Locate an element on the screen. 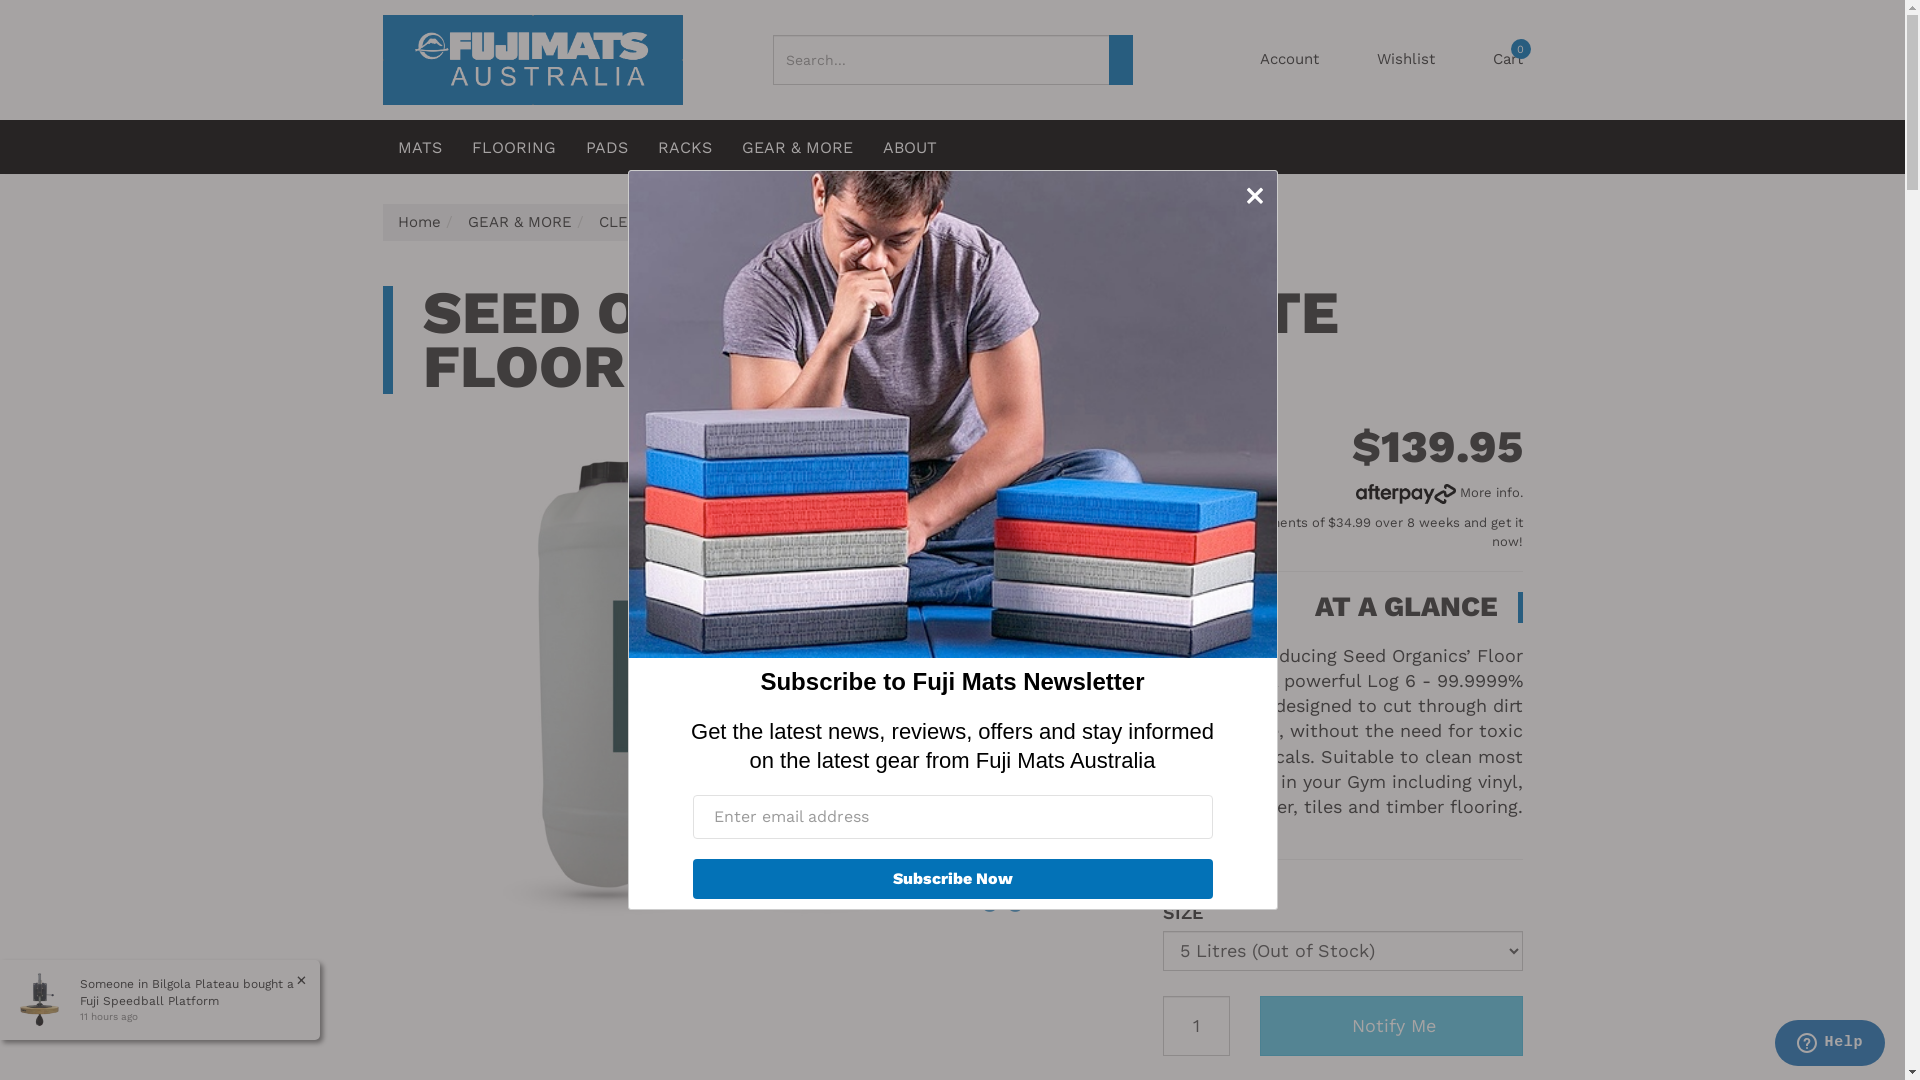  GEAR & MORE is located at coordinates (796, 147).